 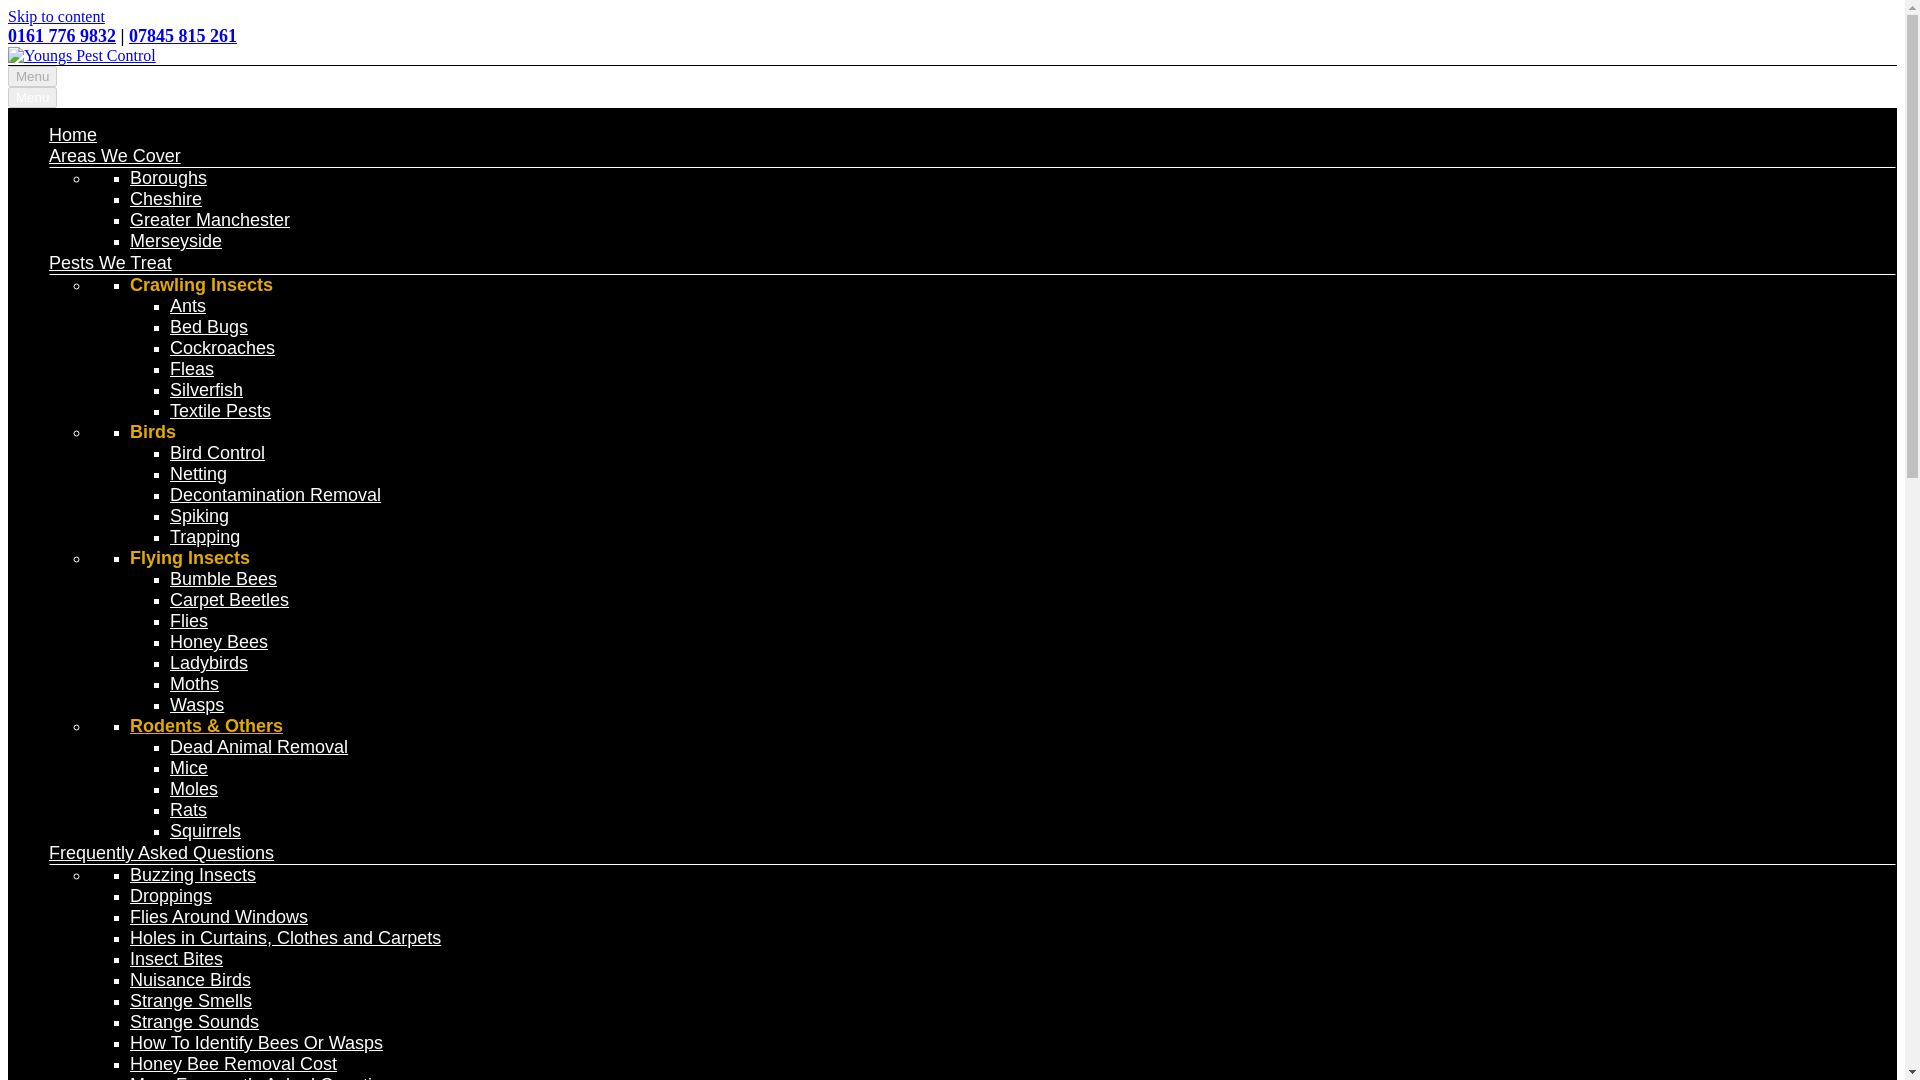 What do you see at coordinates (188, 306) in the screenshot?
I see `Ants` at bounding box center [188, 306].